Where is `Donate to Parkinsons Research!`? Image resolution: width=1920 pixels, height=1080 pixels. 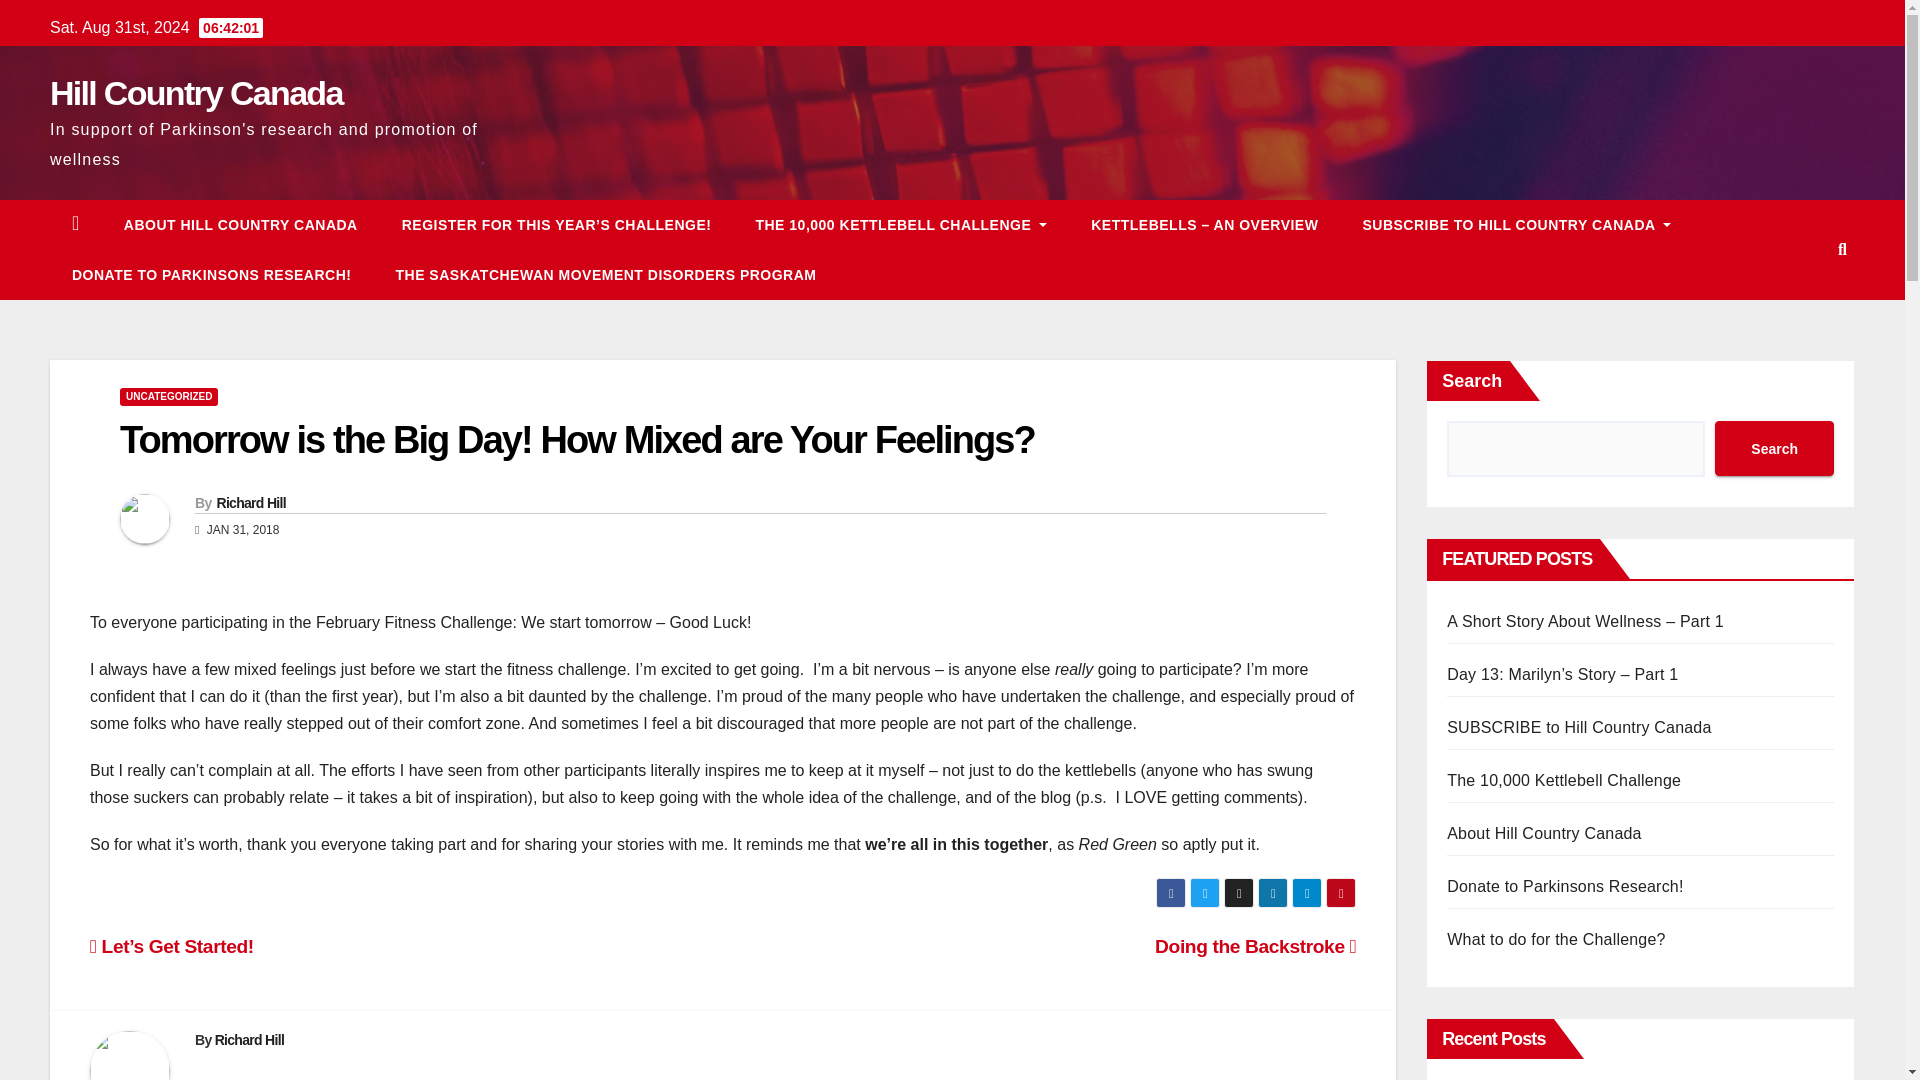 Donate to Parkinsons Research! is located at coordinates (210, 274).